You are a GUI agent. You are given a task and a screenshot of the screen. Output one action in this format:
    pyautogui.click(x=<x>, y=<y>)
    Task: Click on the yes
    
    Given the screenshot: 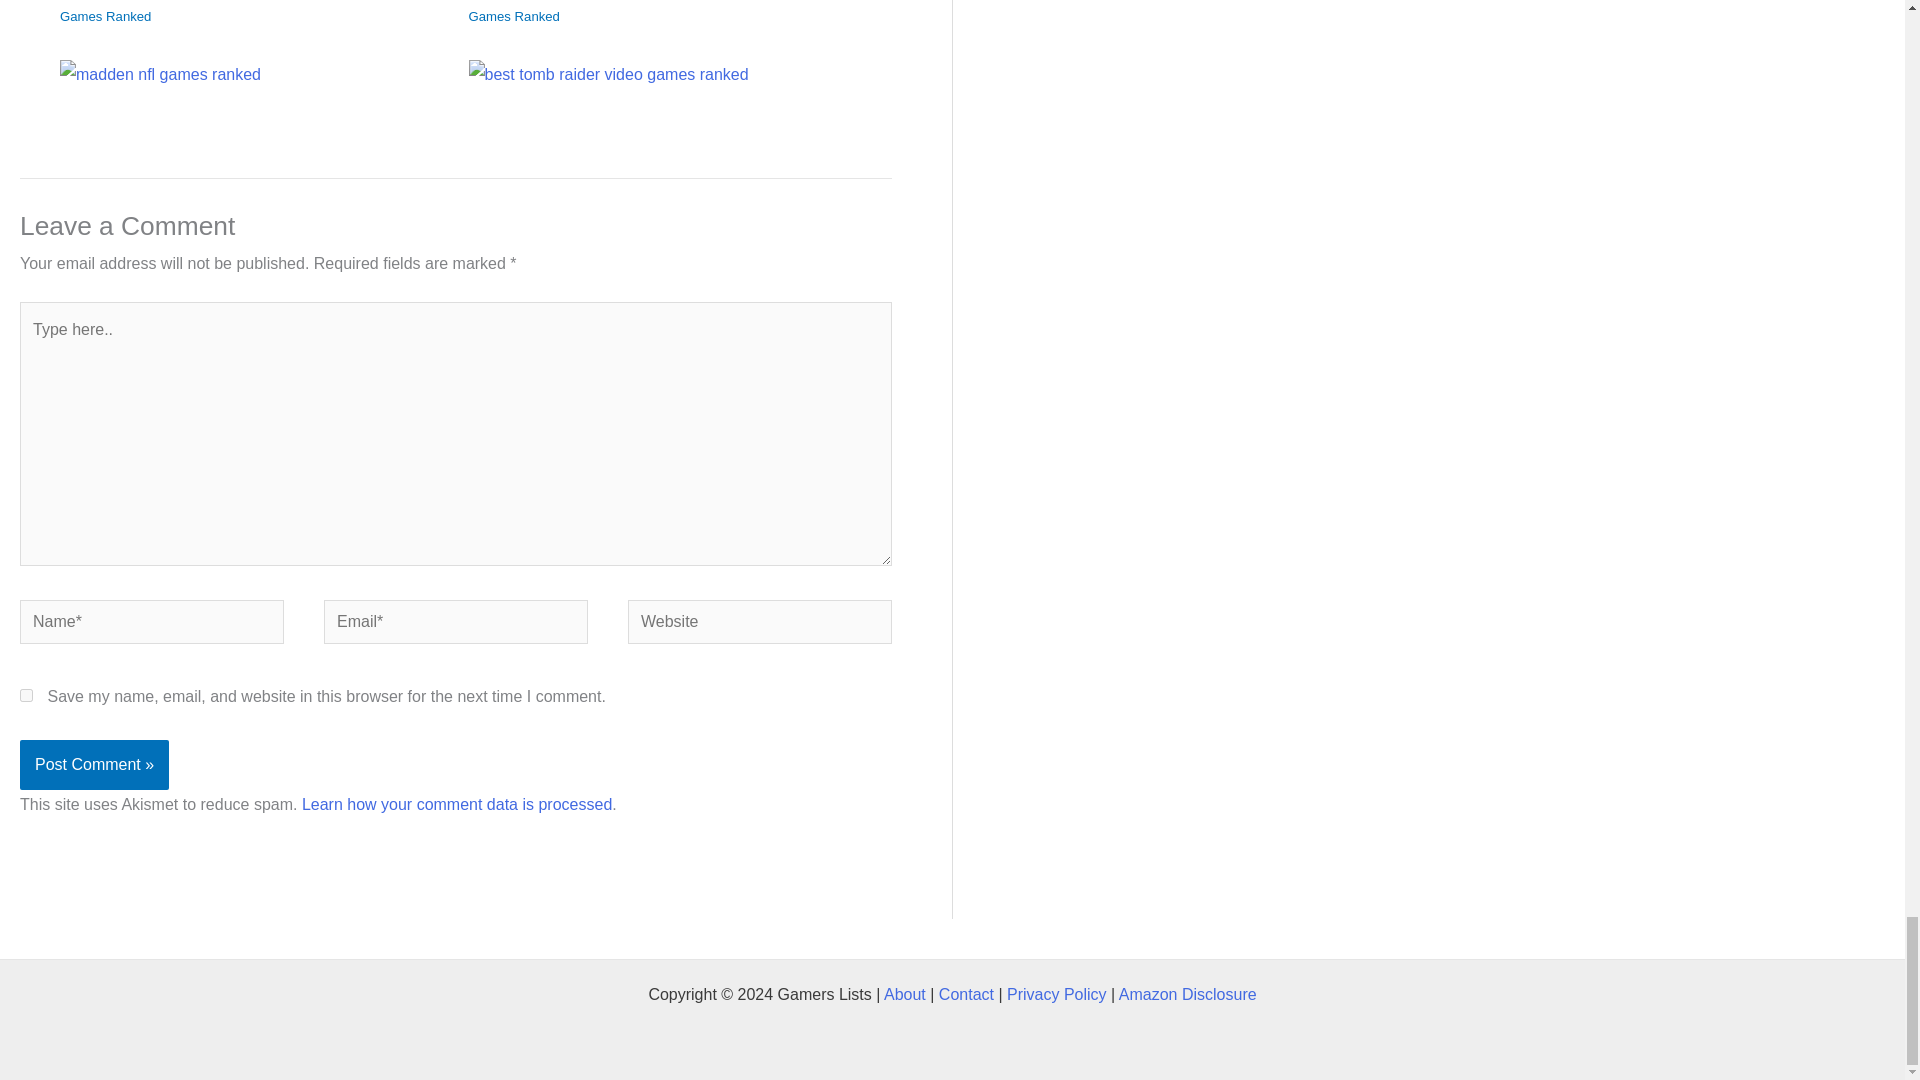 What is the action you would take?
    pyautogui.click(x=26, y=696)
    